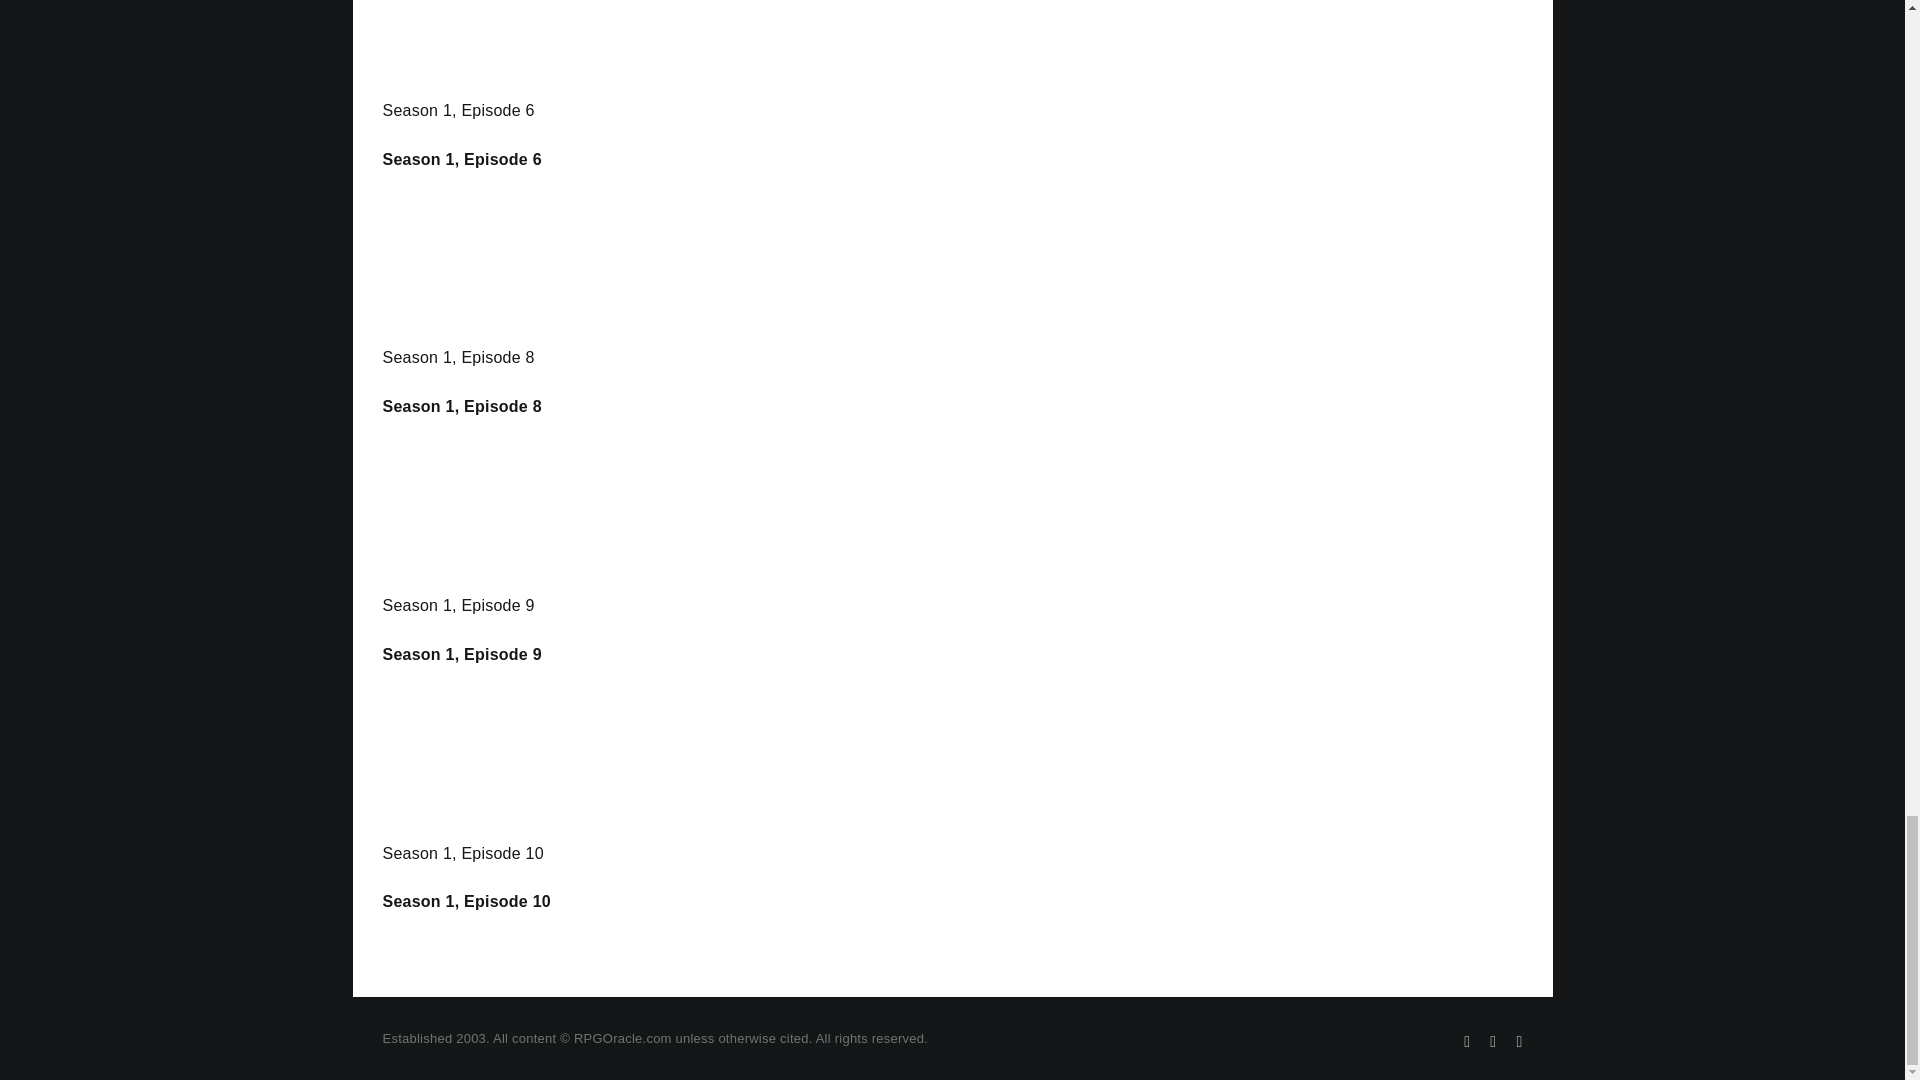 The height and width of the screenshot is (1080, 1920). I want to click on Season 1, Episode 10, so click(466, 902).